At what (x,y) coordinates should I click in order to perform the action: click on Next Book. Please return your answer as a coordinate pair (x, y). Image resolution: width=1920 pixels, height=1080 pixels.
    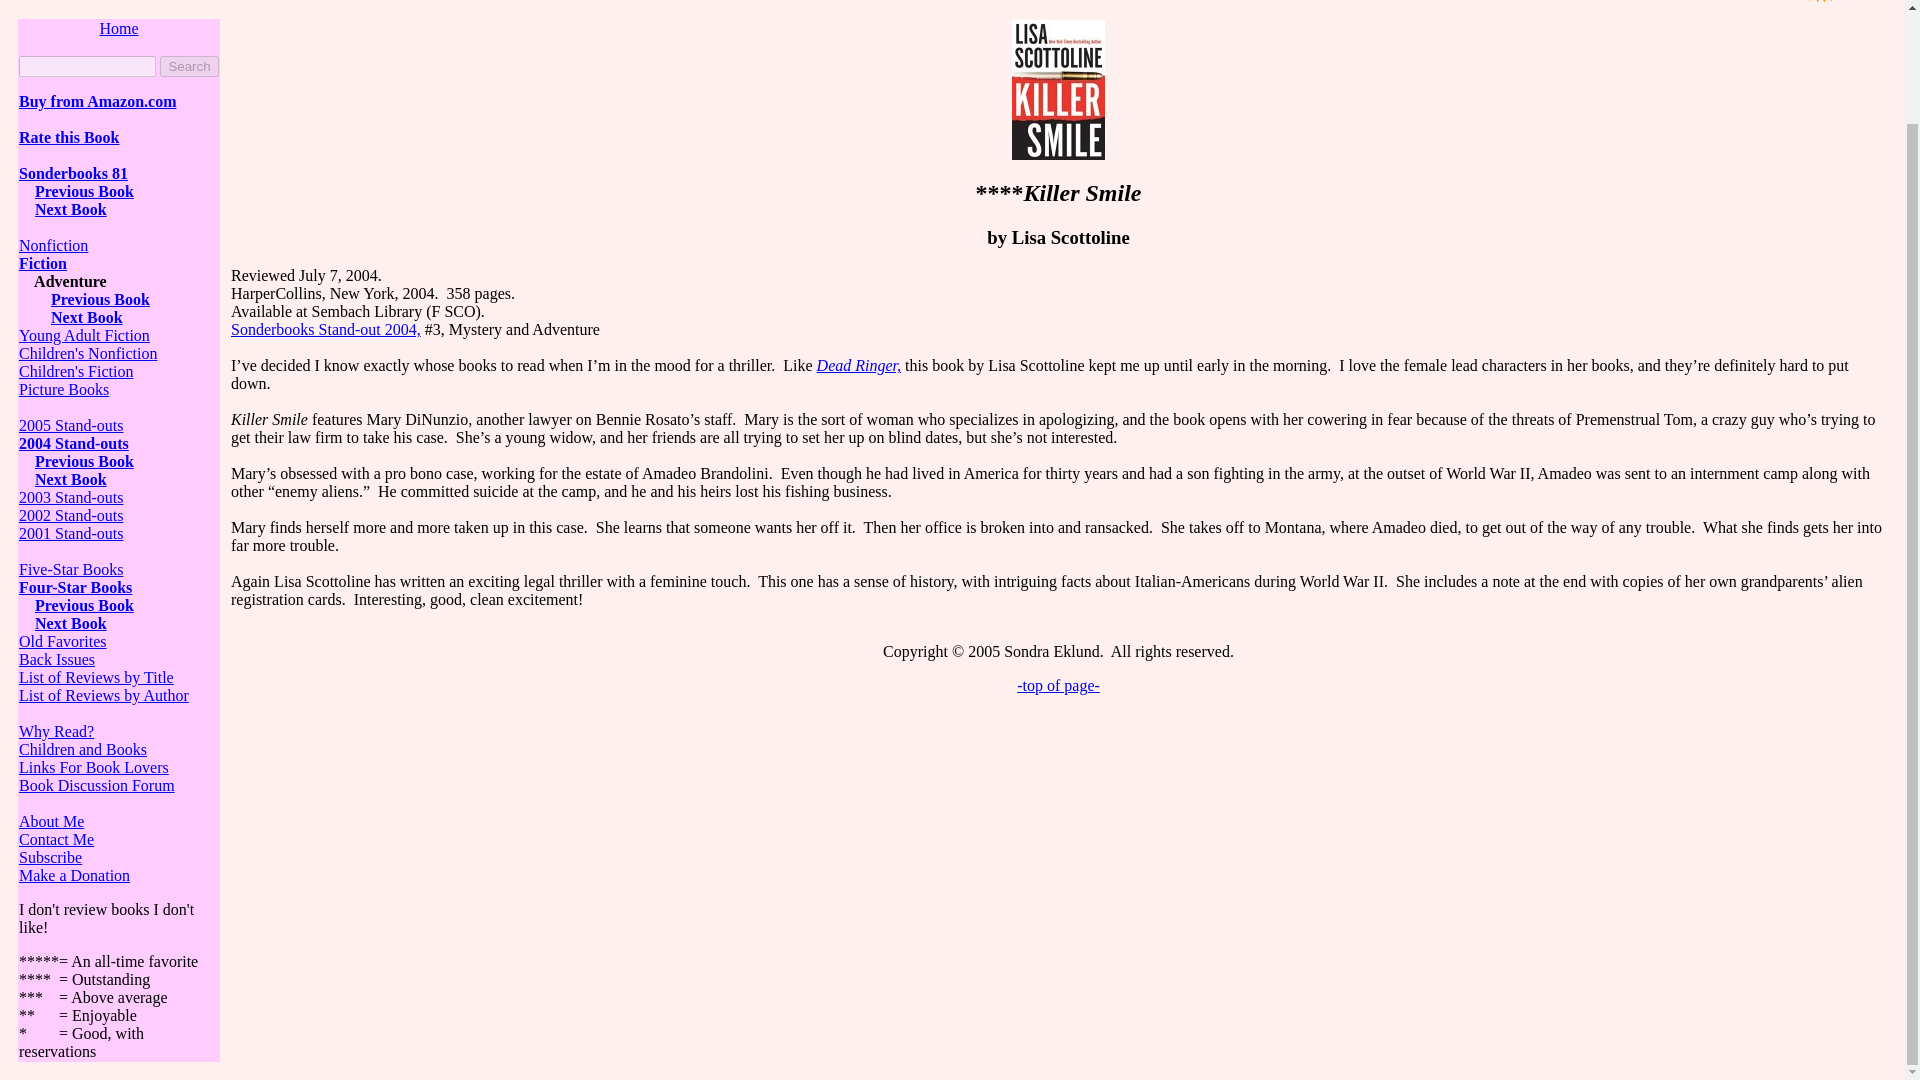
    Looking at the image, I should click on (86, 317).